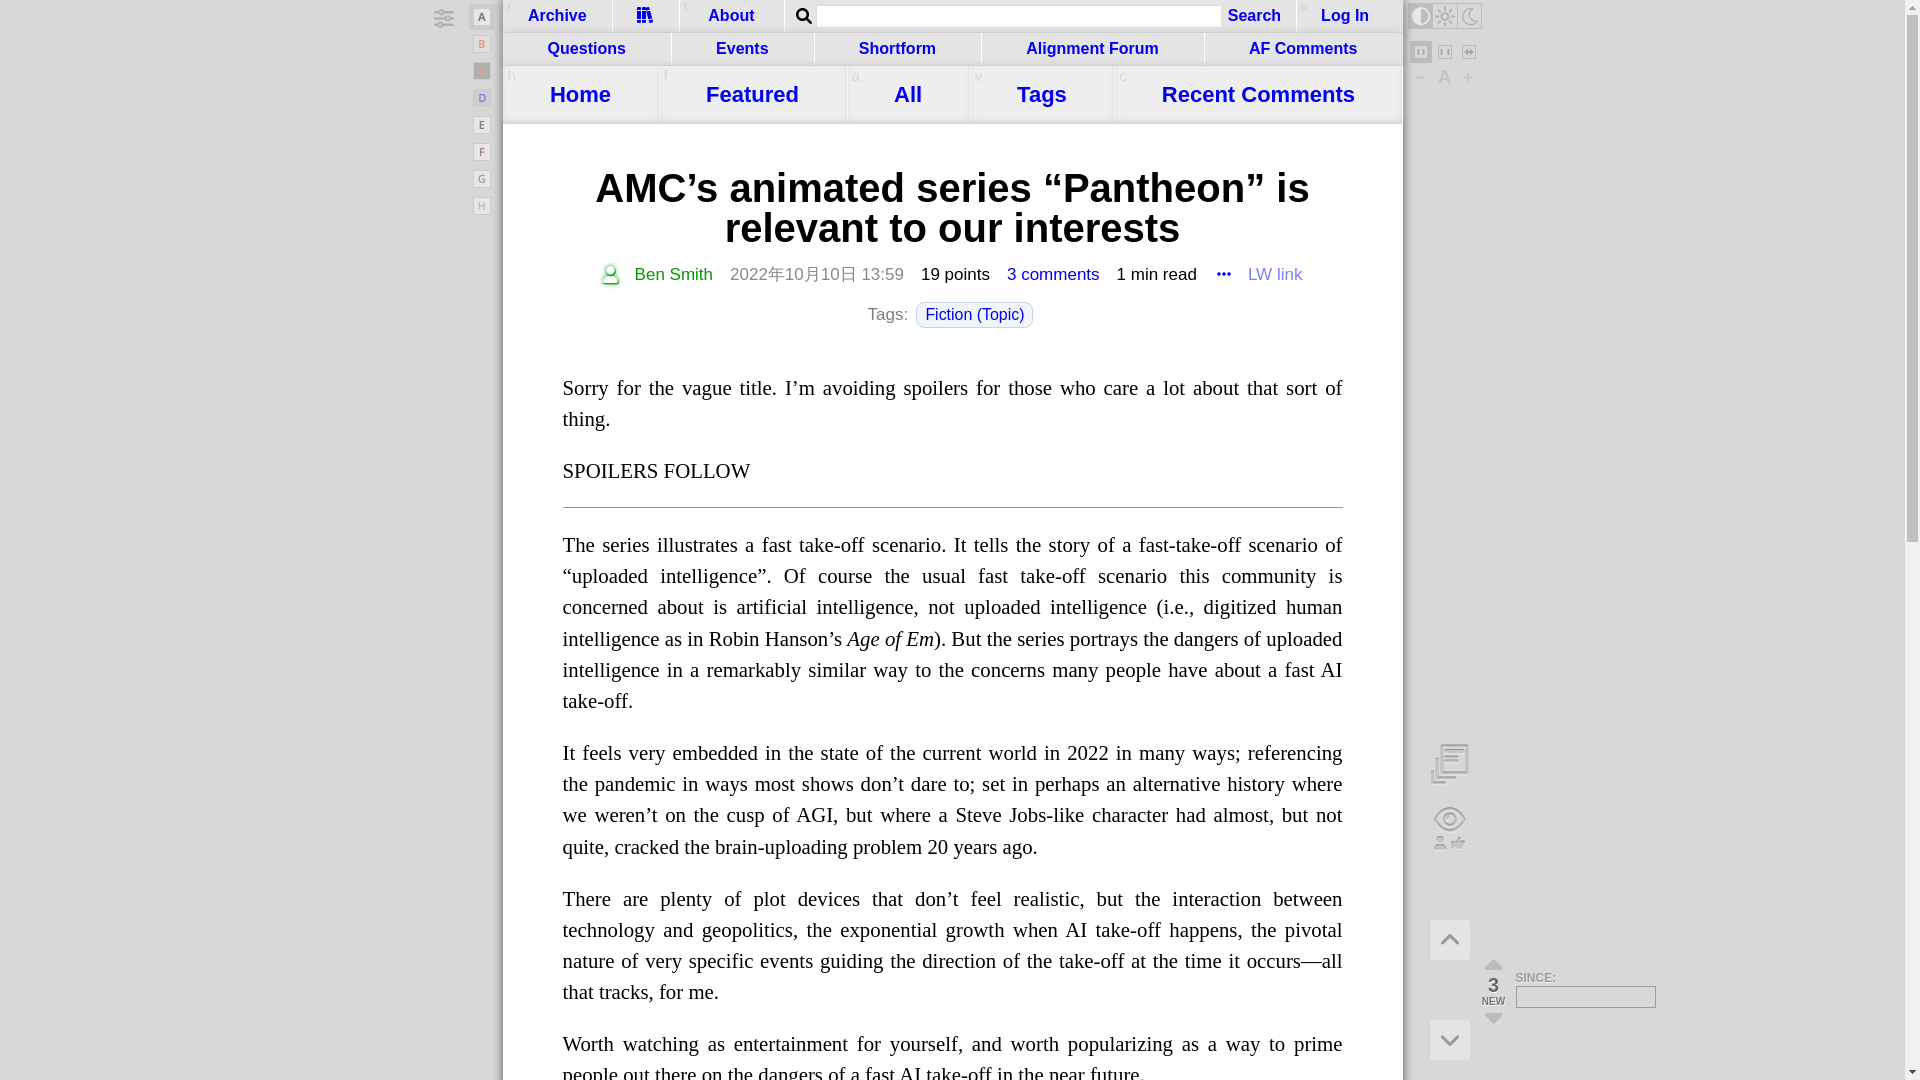 The height and width of the screenshot is (1080, 1920). What do you see at coordinates (586, 49) in the screenshot?
I see `Questions` at bounding box center [586, 49].